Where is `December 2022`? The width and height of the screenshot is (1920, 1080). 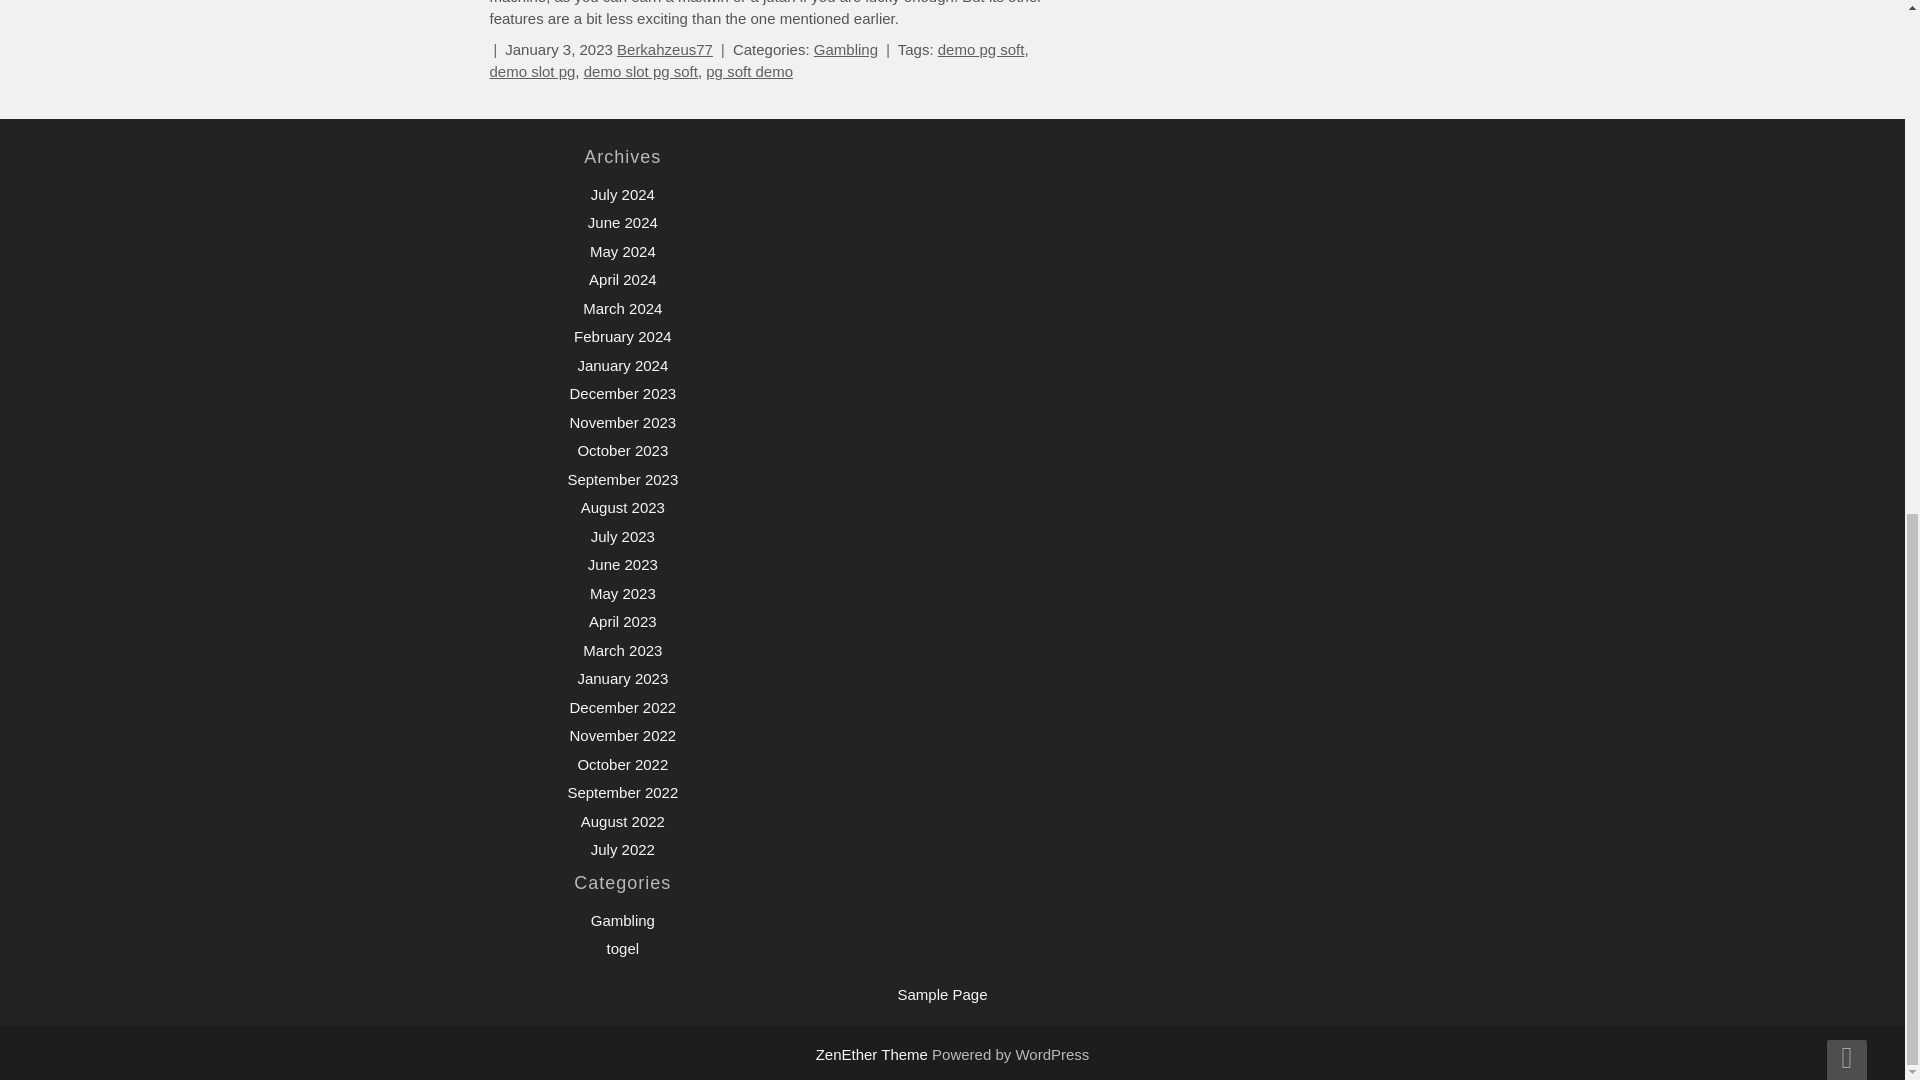 December 2022 is located at coordinates (622, 707).